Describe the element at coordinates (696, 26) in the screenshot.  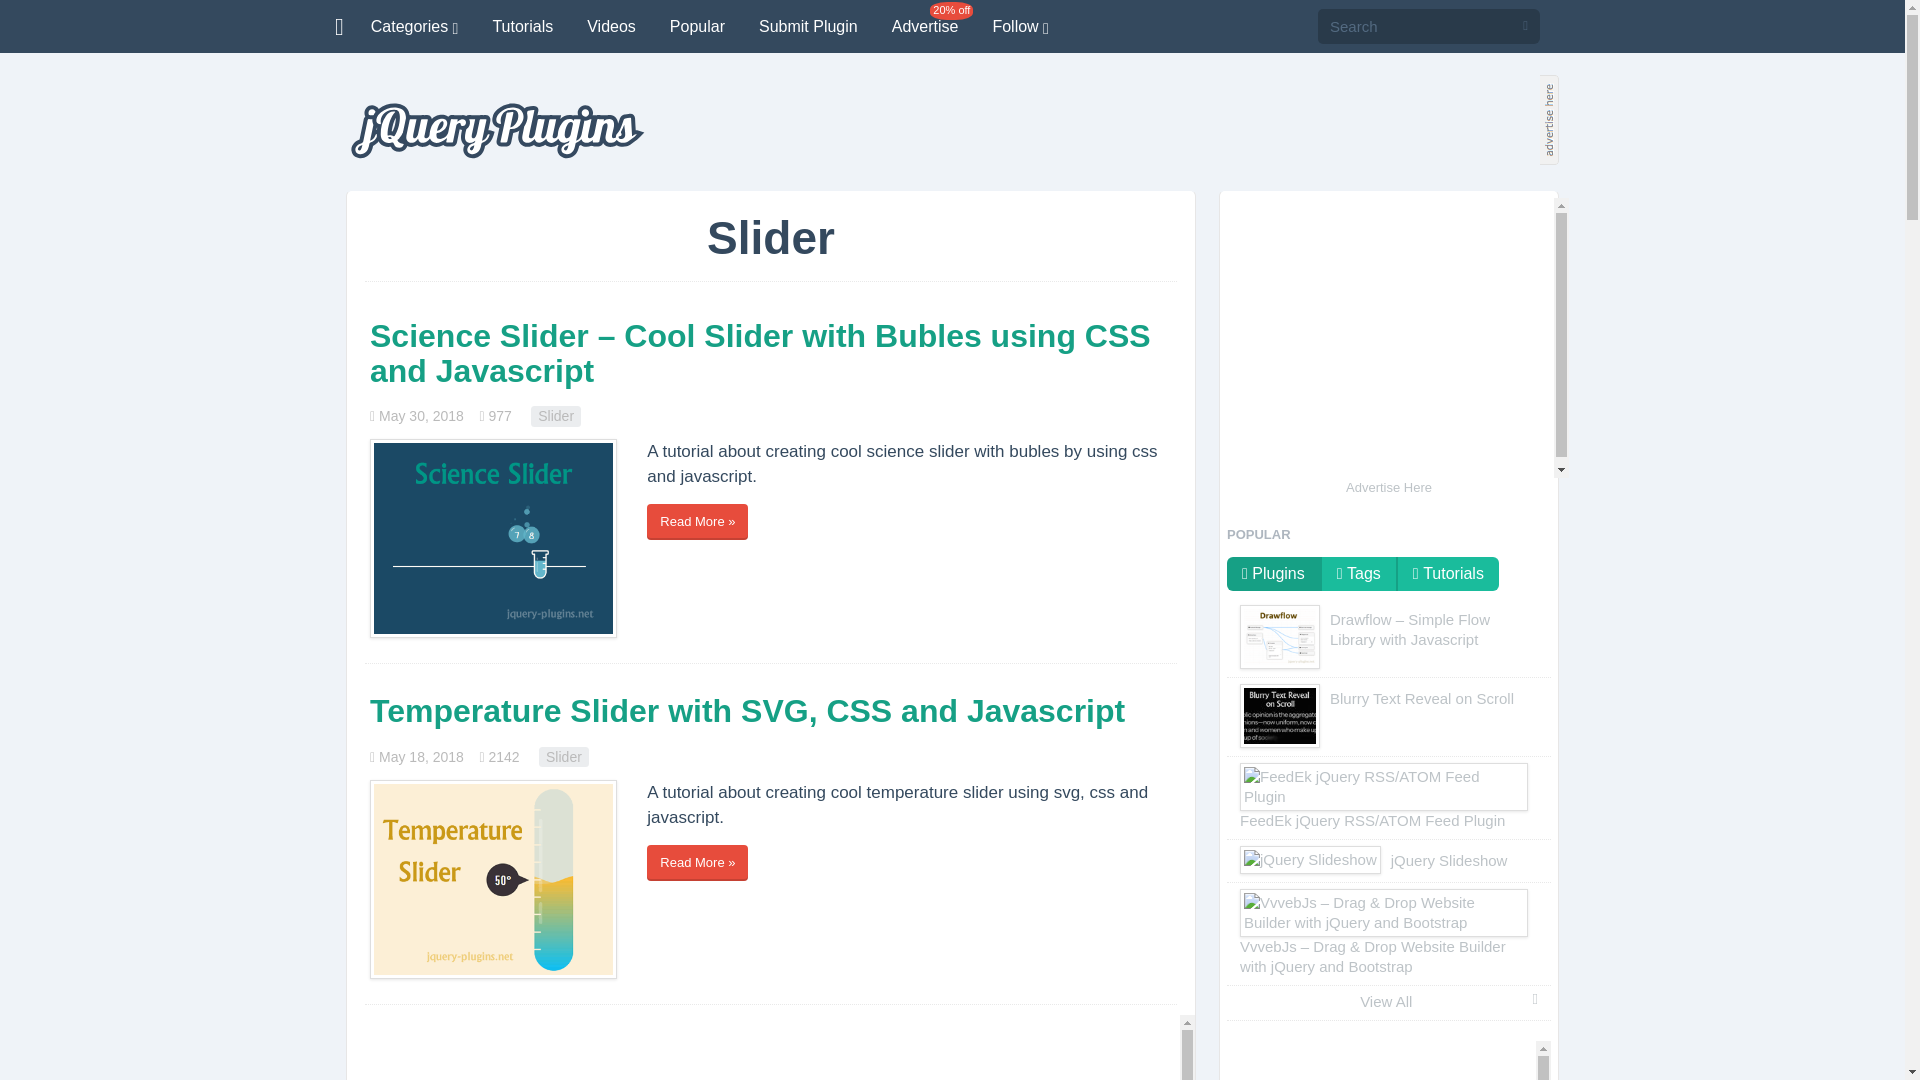
I see `Popular` at that location.